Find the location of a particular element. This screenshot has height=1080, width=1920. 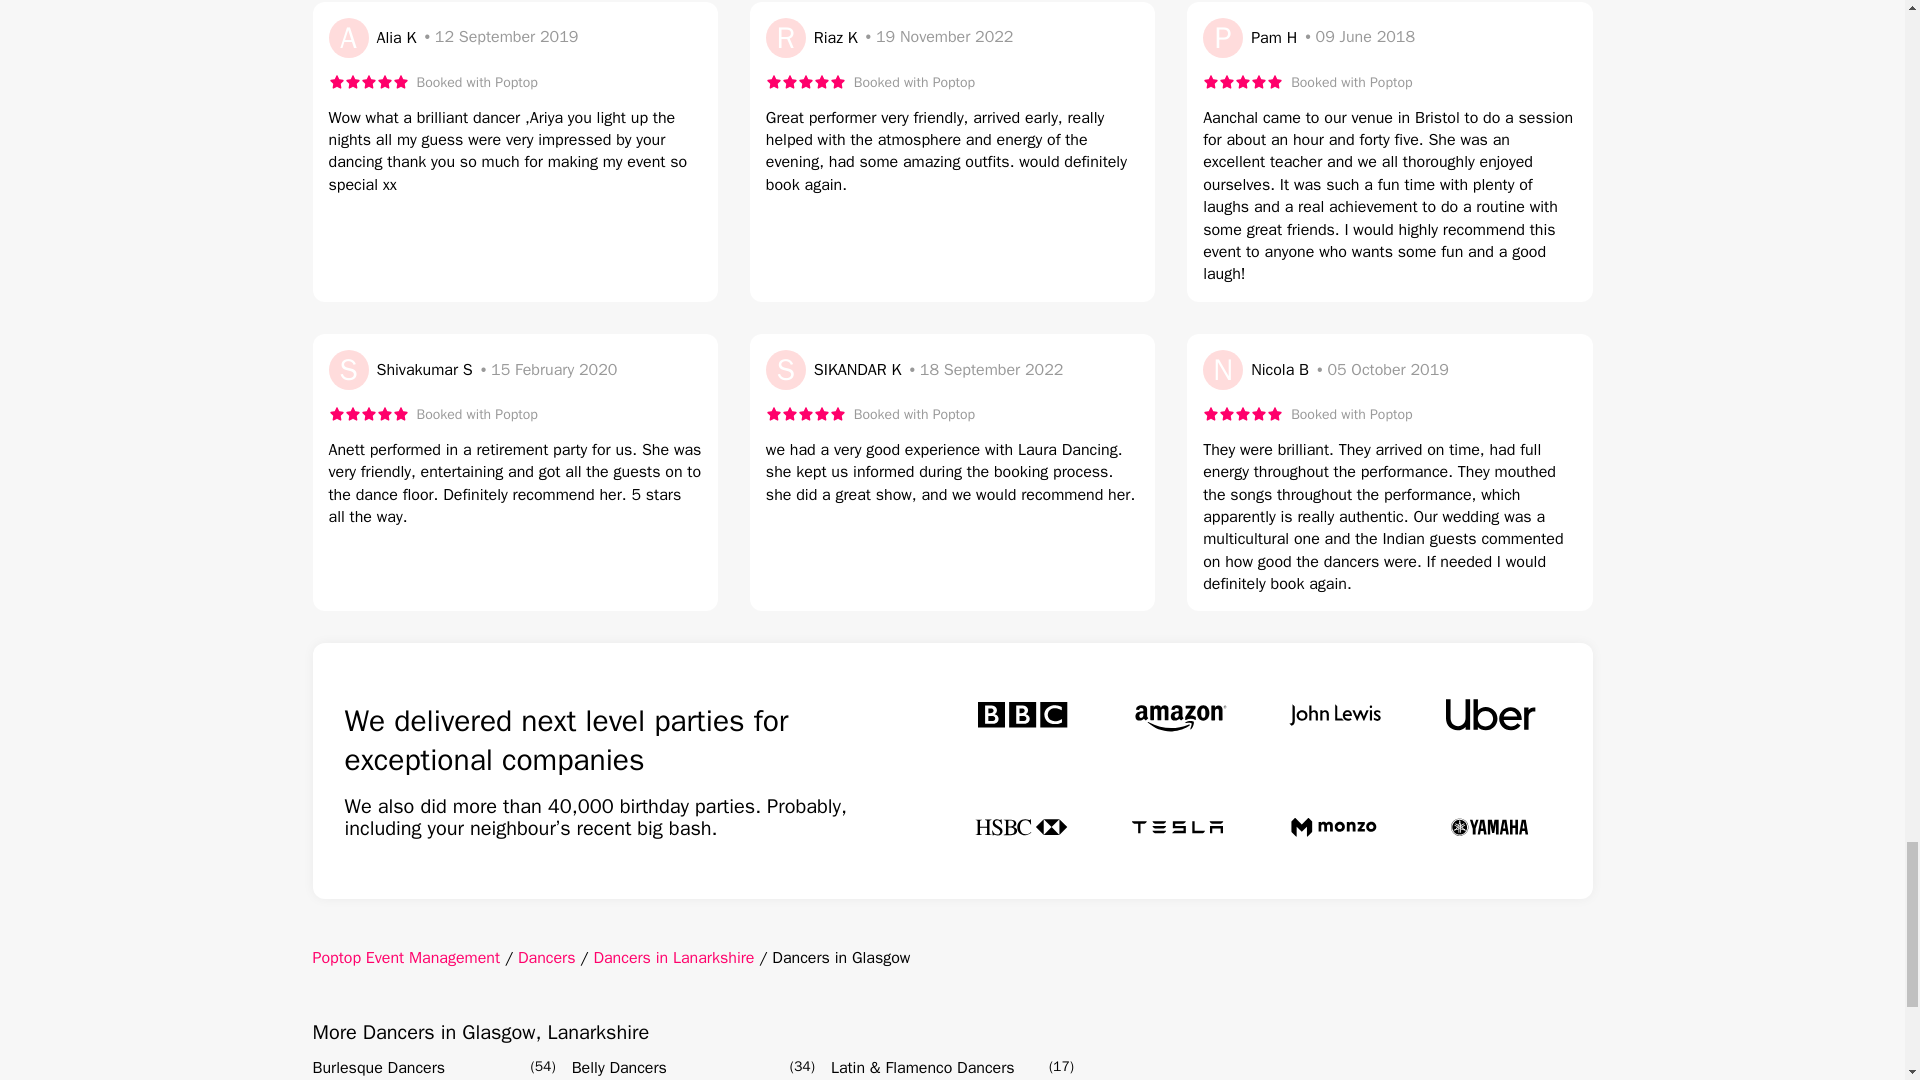

Burlesque Dancers is located at coordinates (378, 1068).